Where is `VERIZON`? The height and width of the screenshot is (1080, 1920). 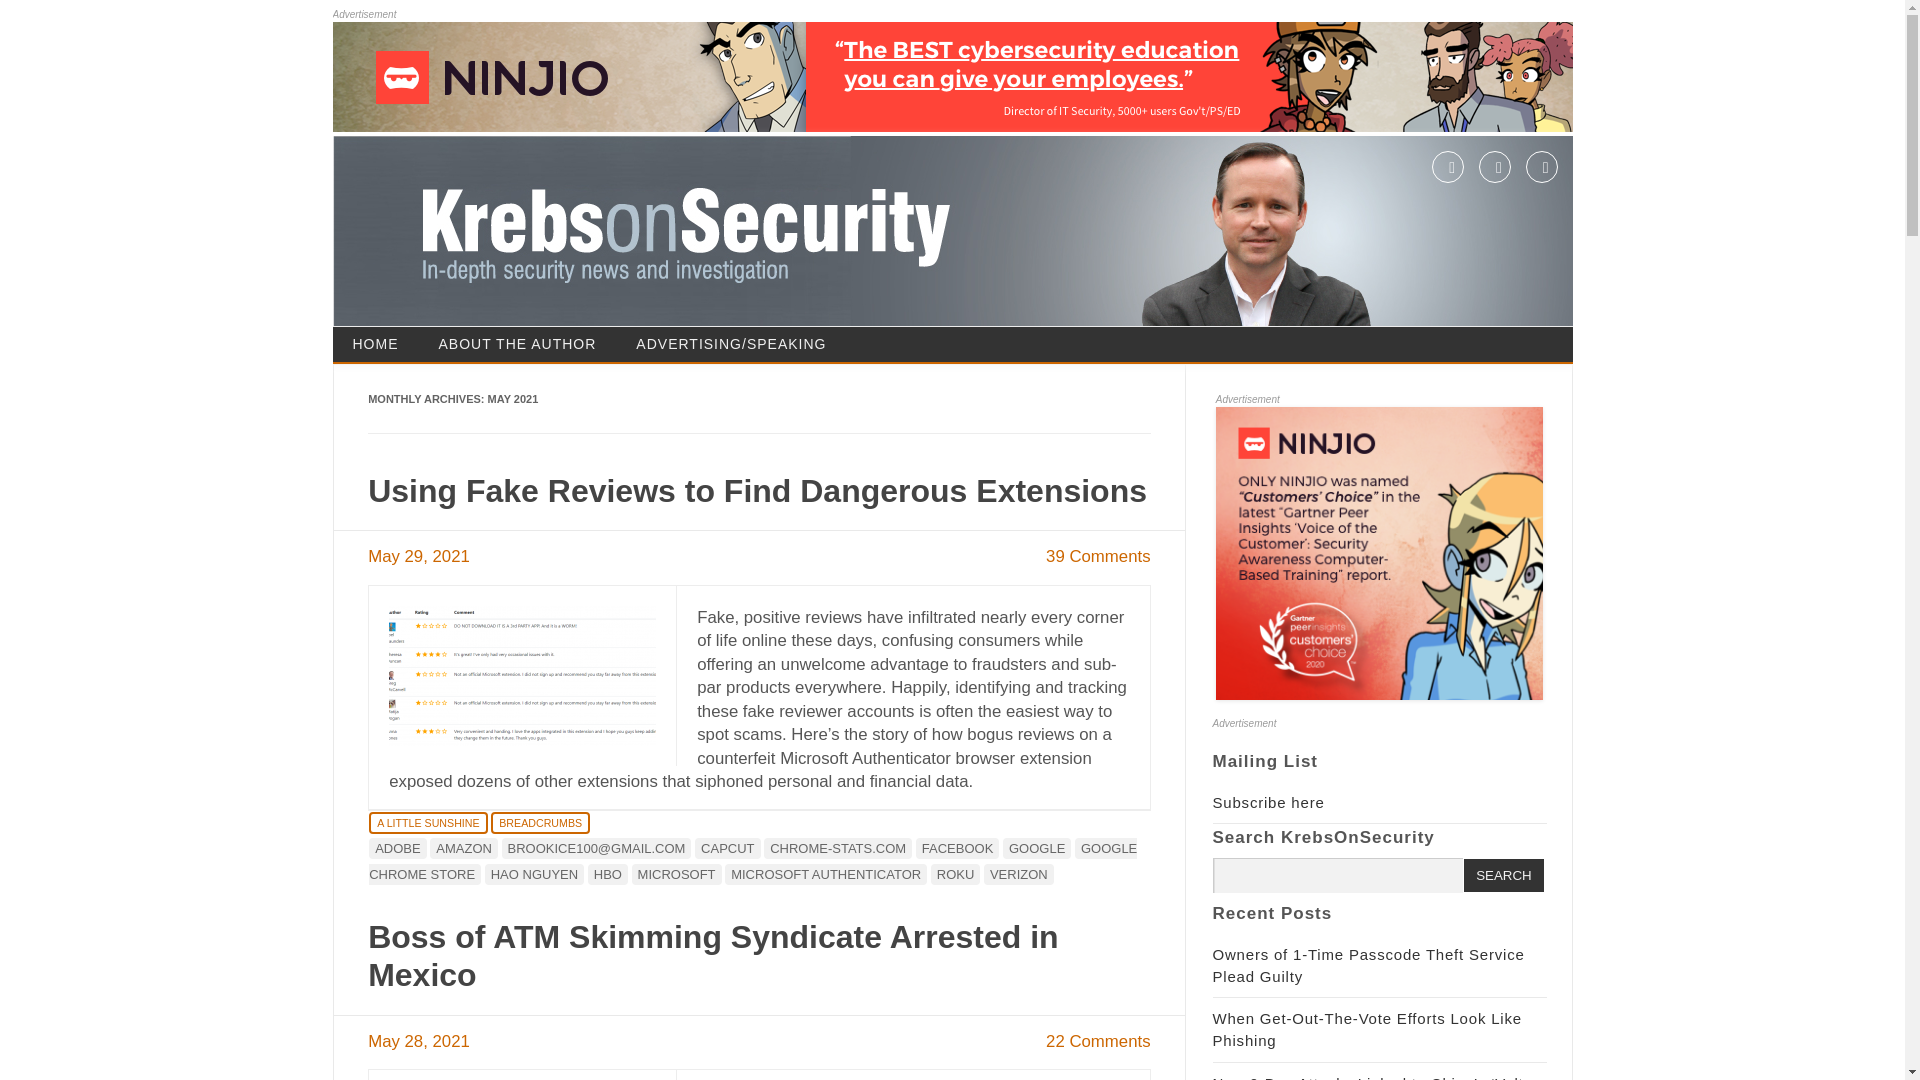
VERIZON is located at coordinates (1018, 874).